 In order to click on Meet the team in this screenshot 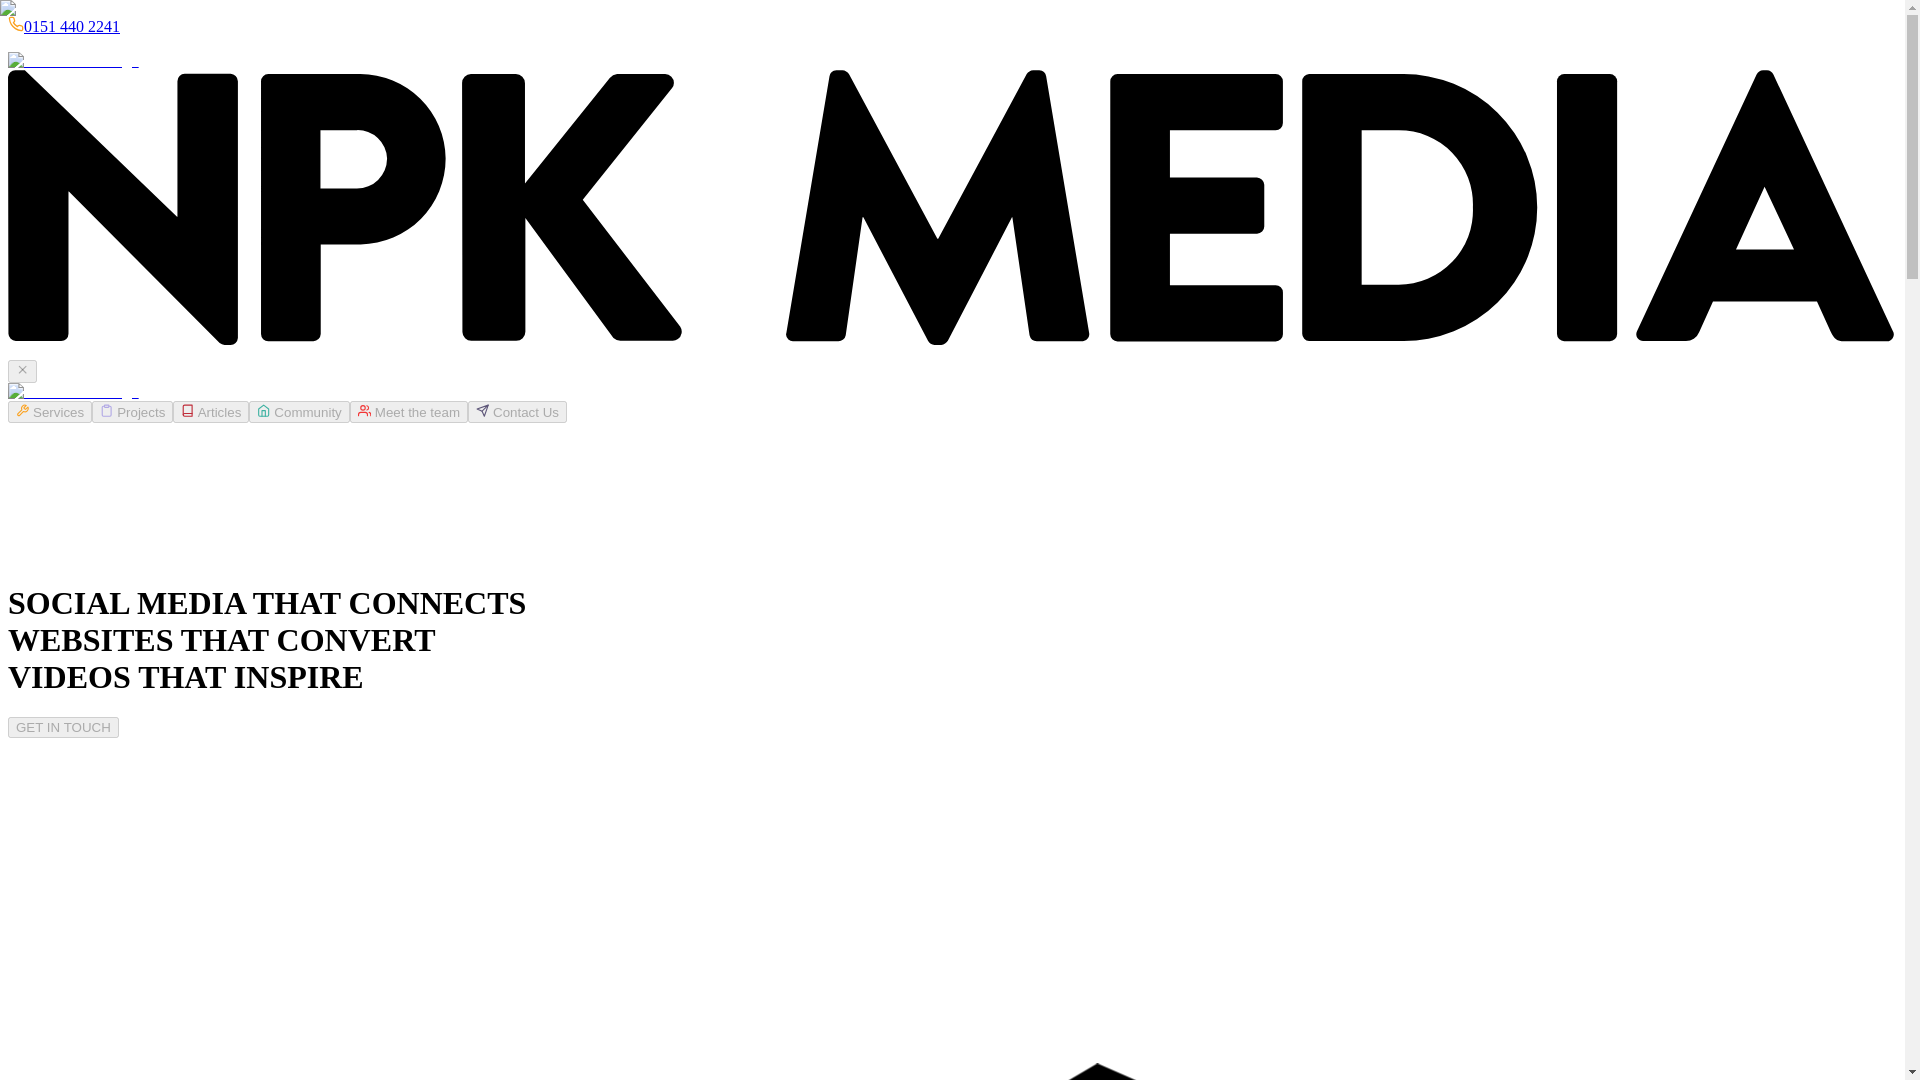, I will do `click(408, 411)`.